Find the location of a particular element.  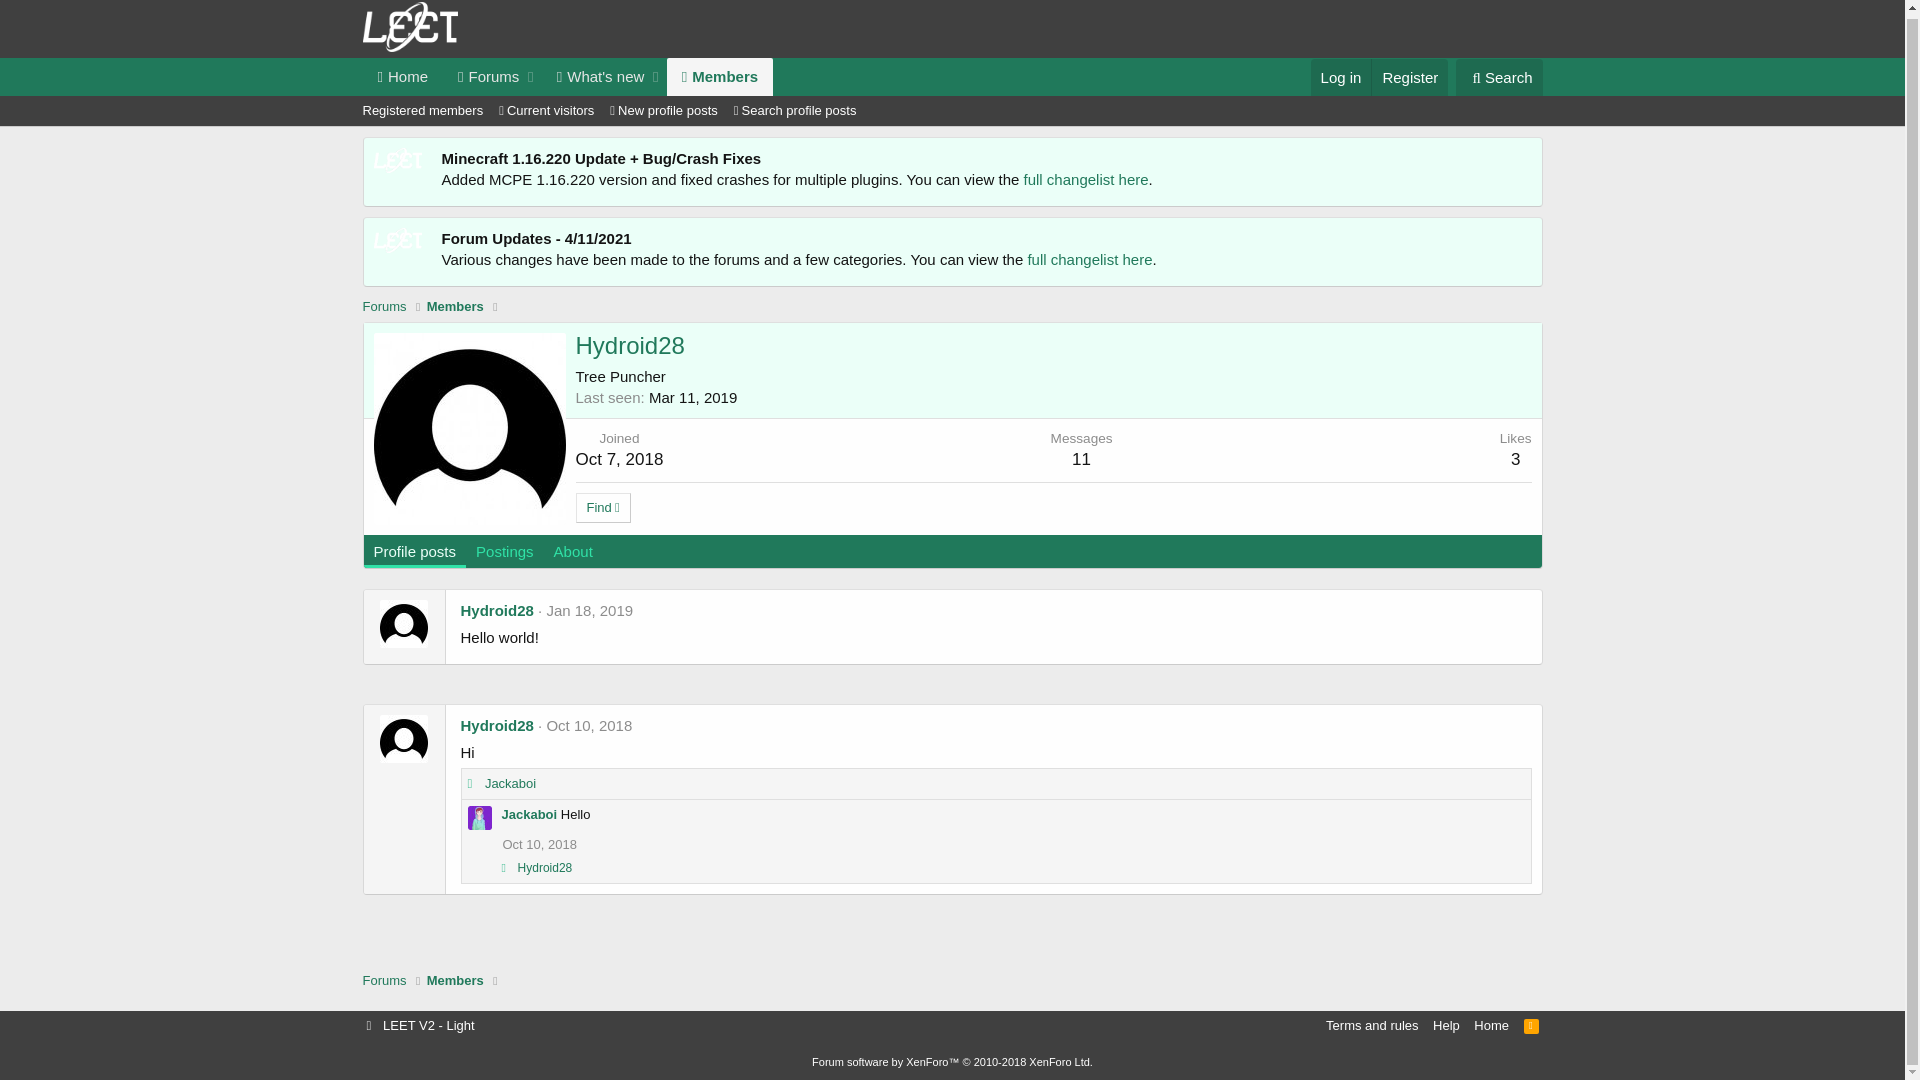

Jackaboi is located at coordinates (530, 818).